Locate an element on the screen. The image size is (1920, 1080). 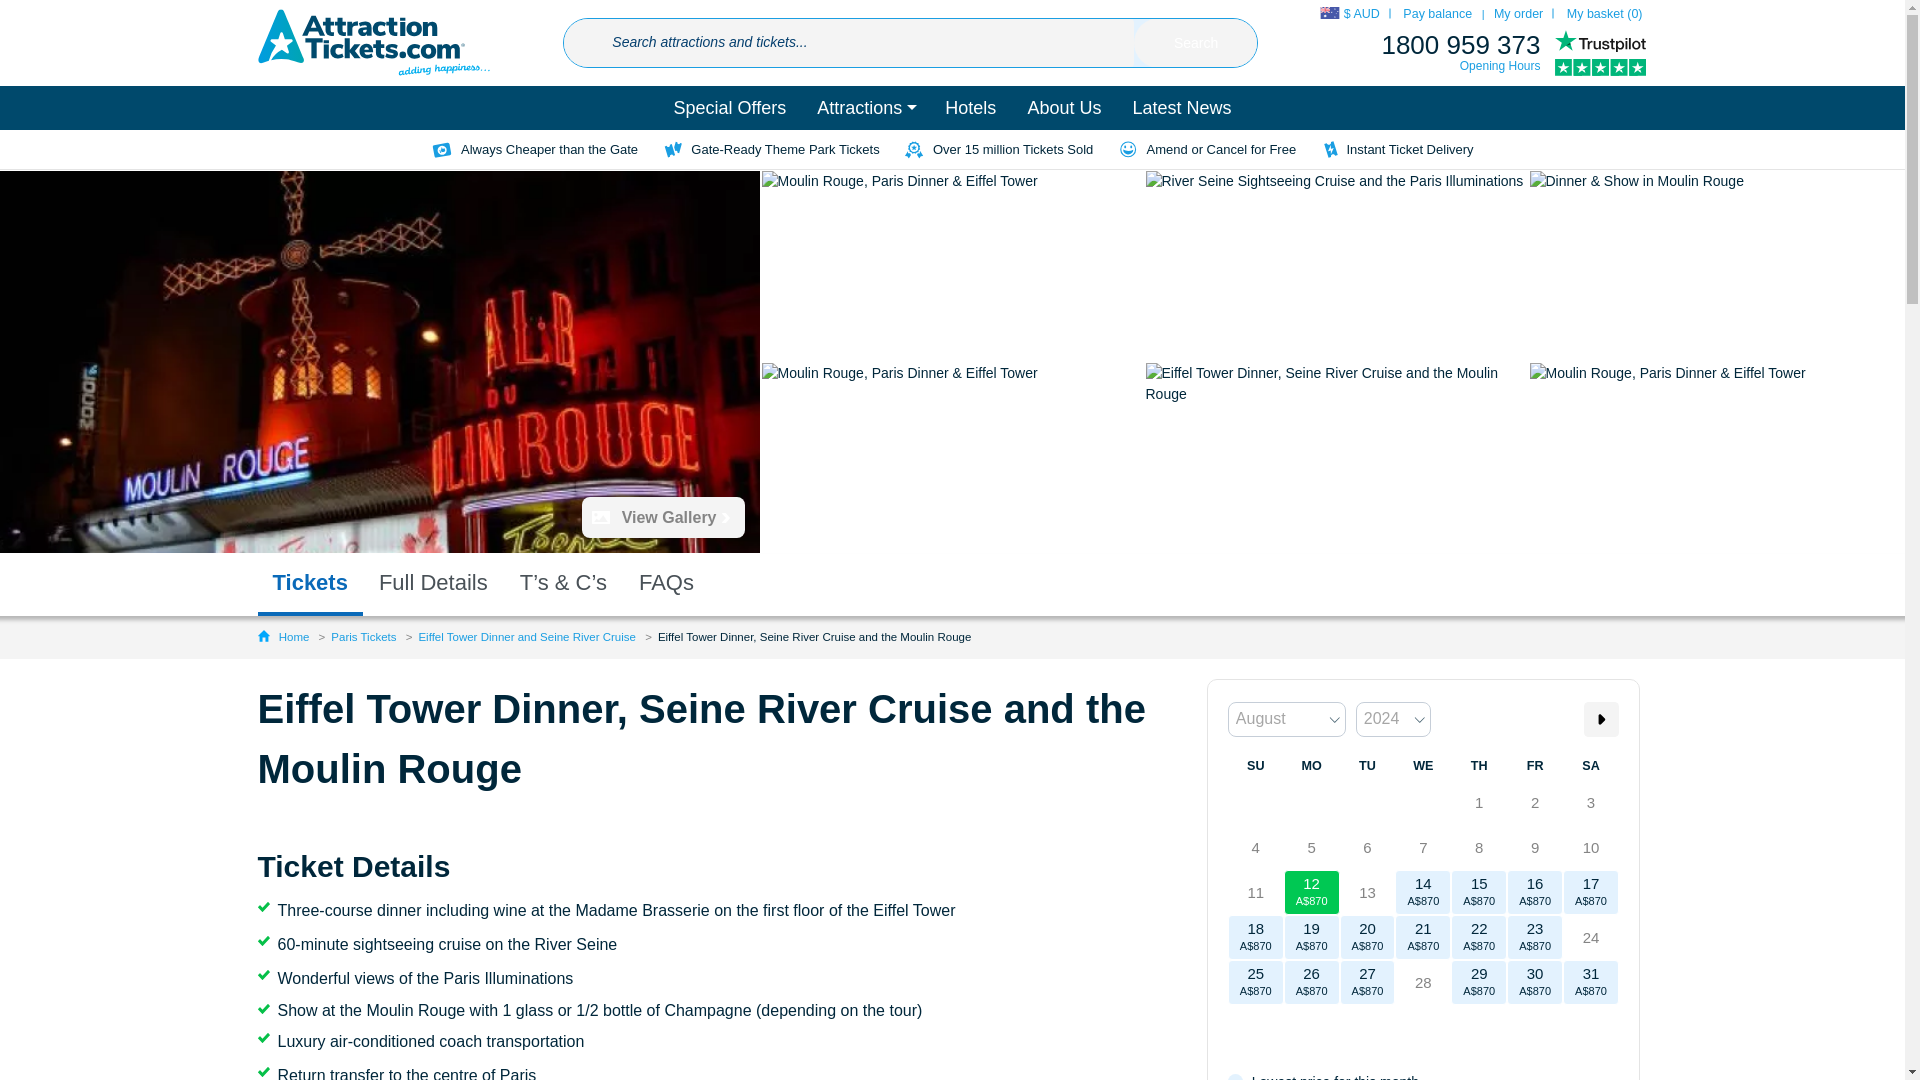
Hotels is located at coordinates (970, 108).